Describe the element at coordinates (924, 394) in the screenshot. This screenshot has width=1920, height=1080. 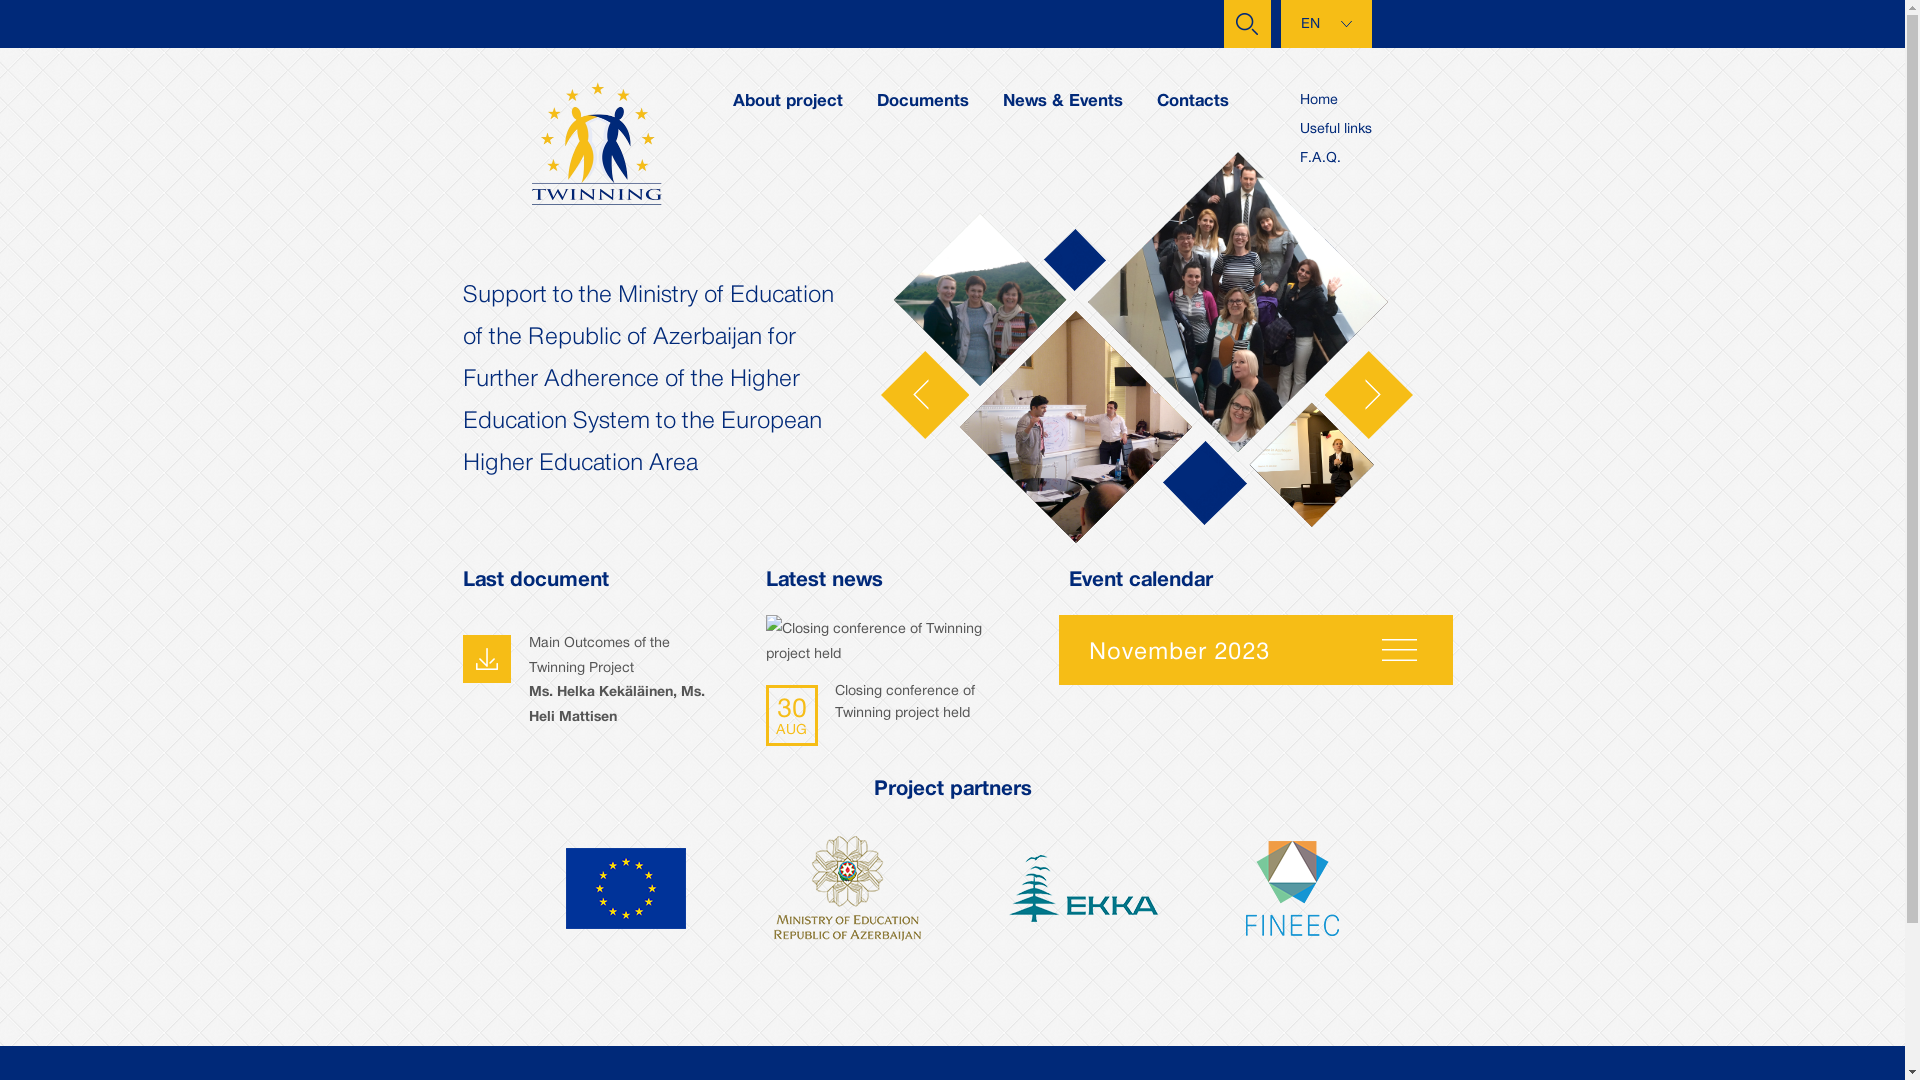
I see `Previous` at that location.